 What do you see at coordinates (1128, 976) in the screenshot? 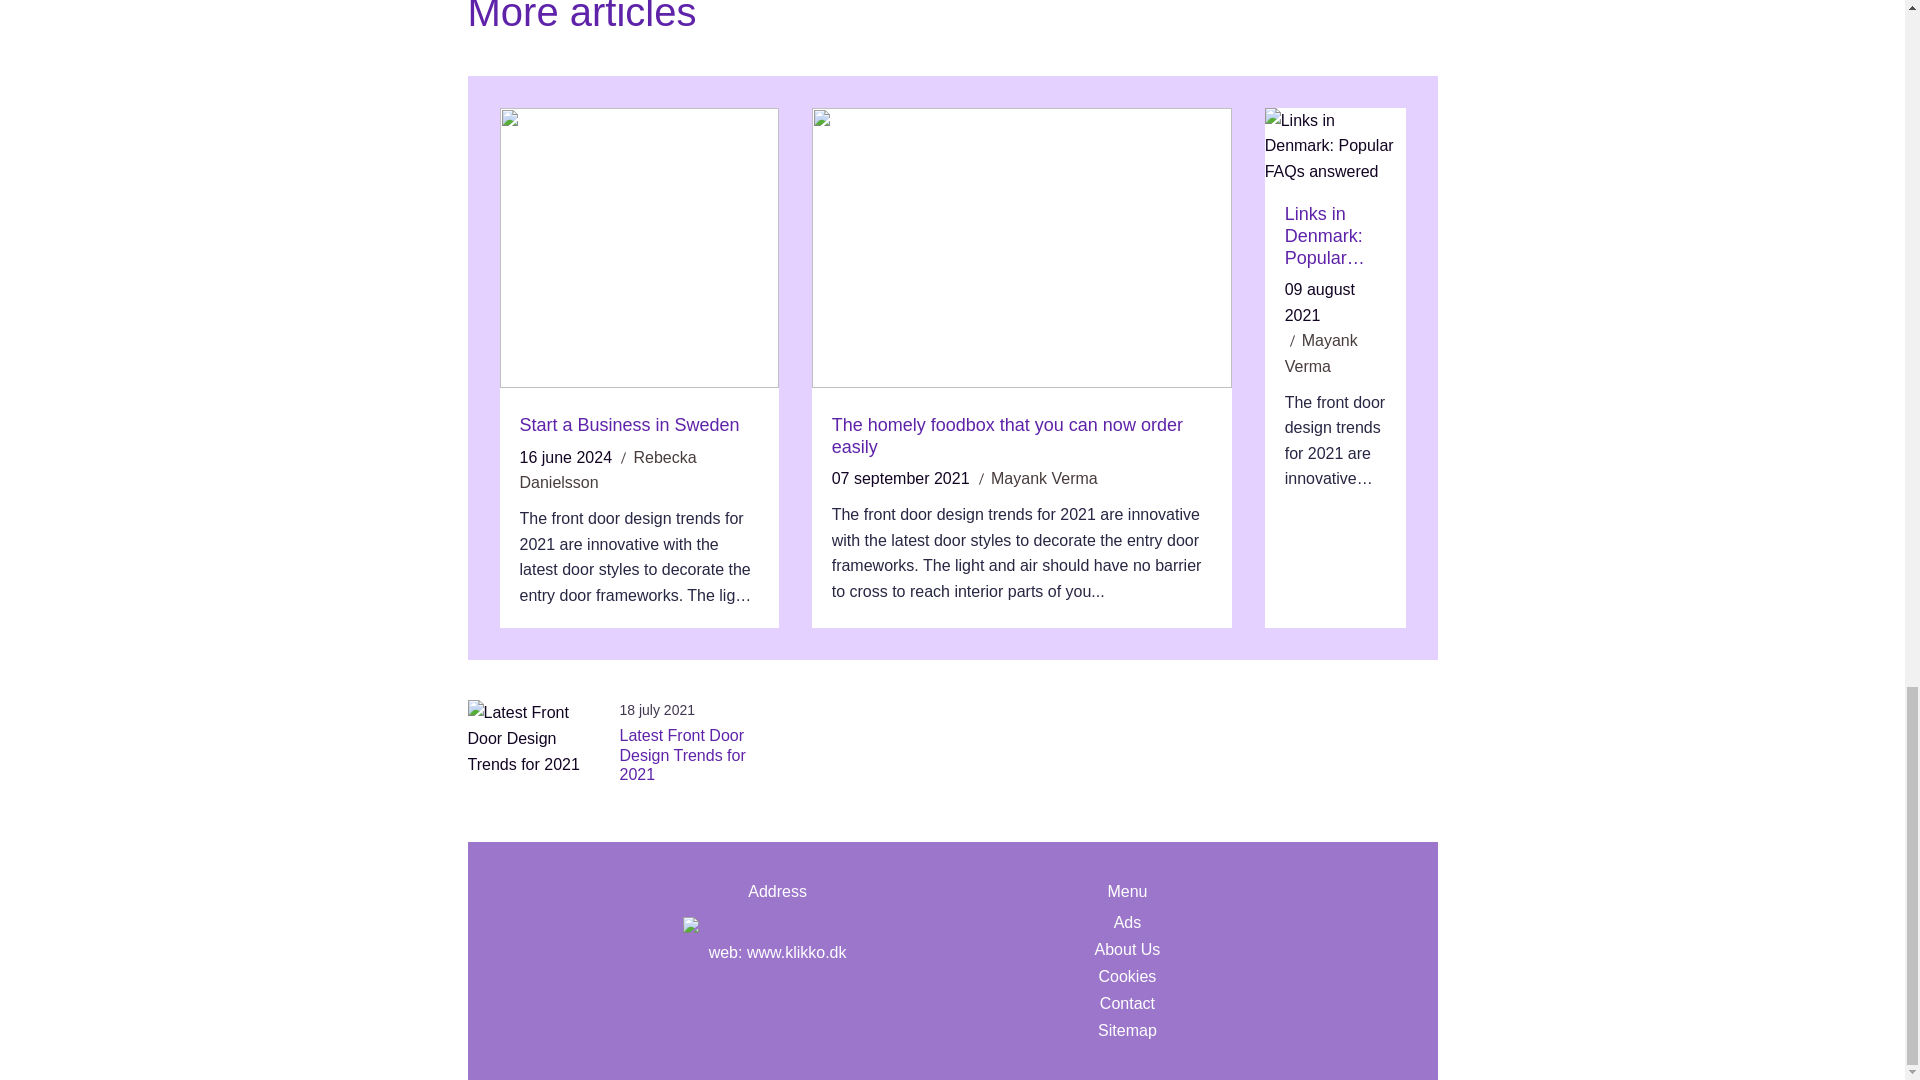
I see `Cookies` at bounding box center [1128, 976].